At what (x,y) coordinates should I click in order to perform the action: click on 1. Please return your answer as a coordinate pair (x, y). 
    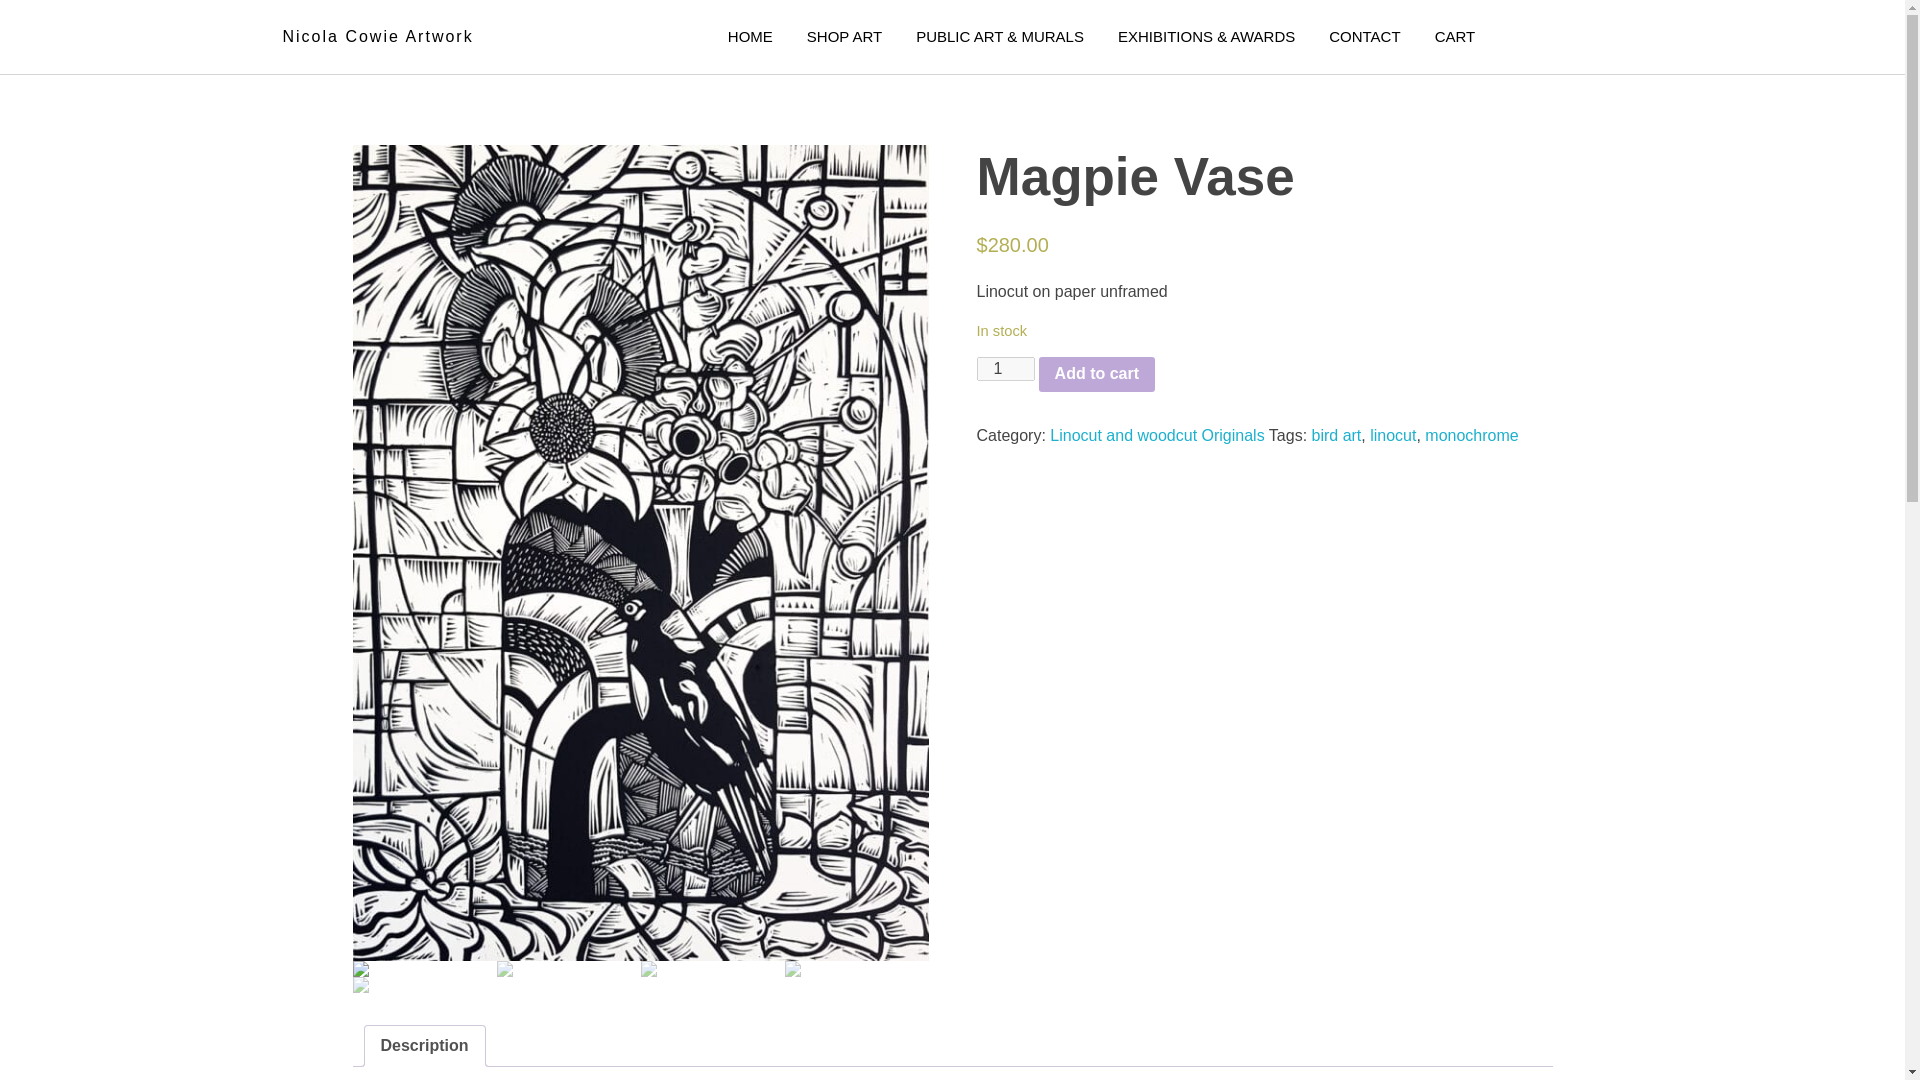
    Looking at the image, I should click on (1004, 369).